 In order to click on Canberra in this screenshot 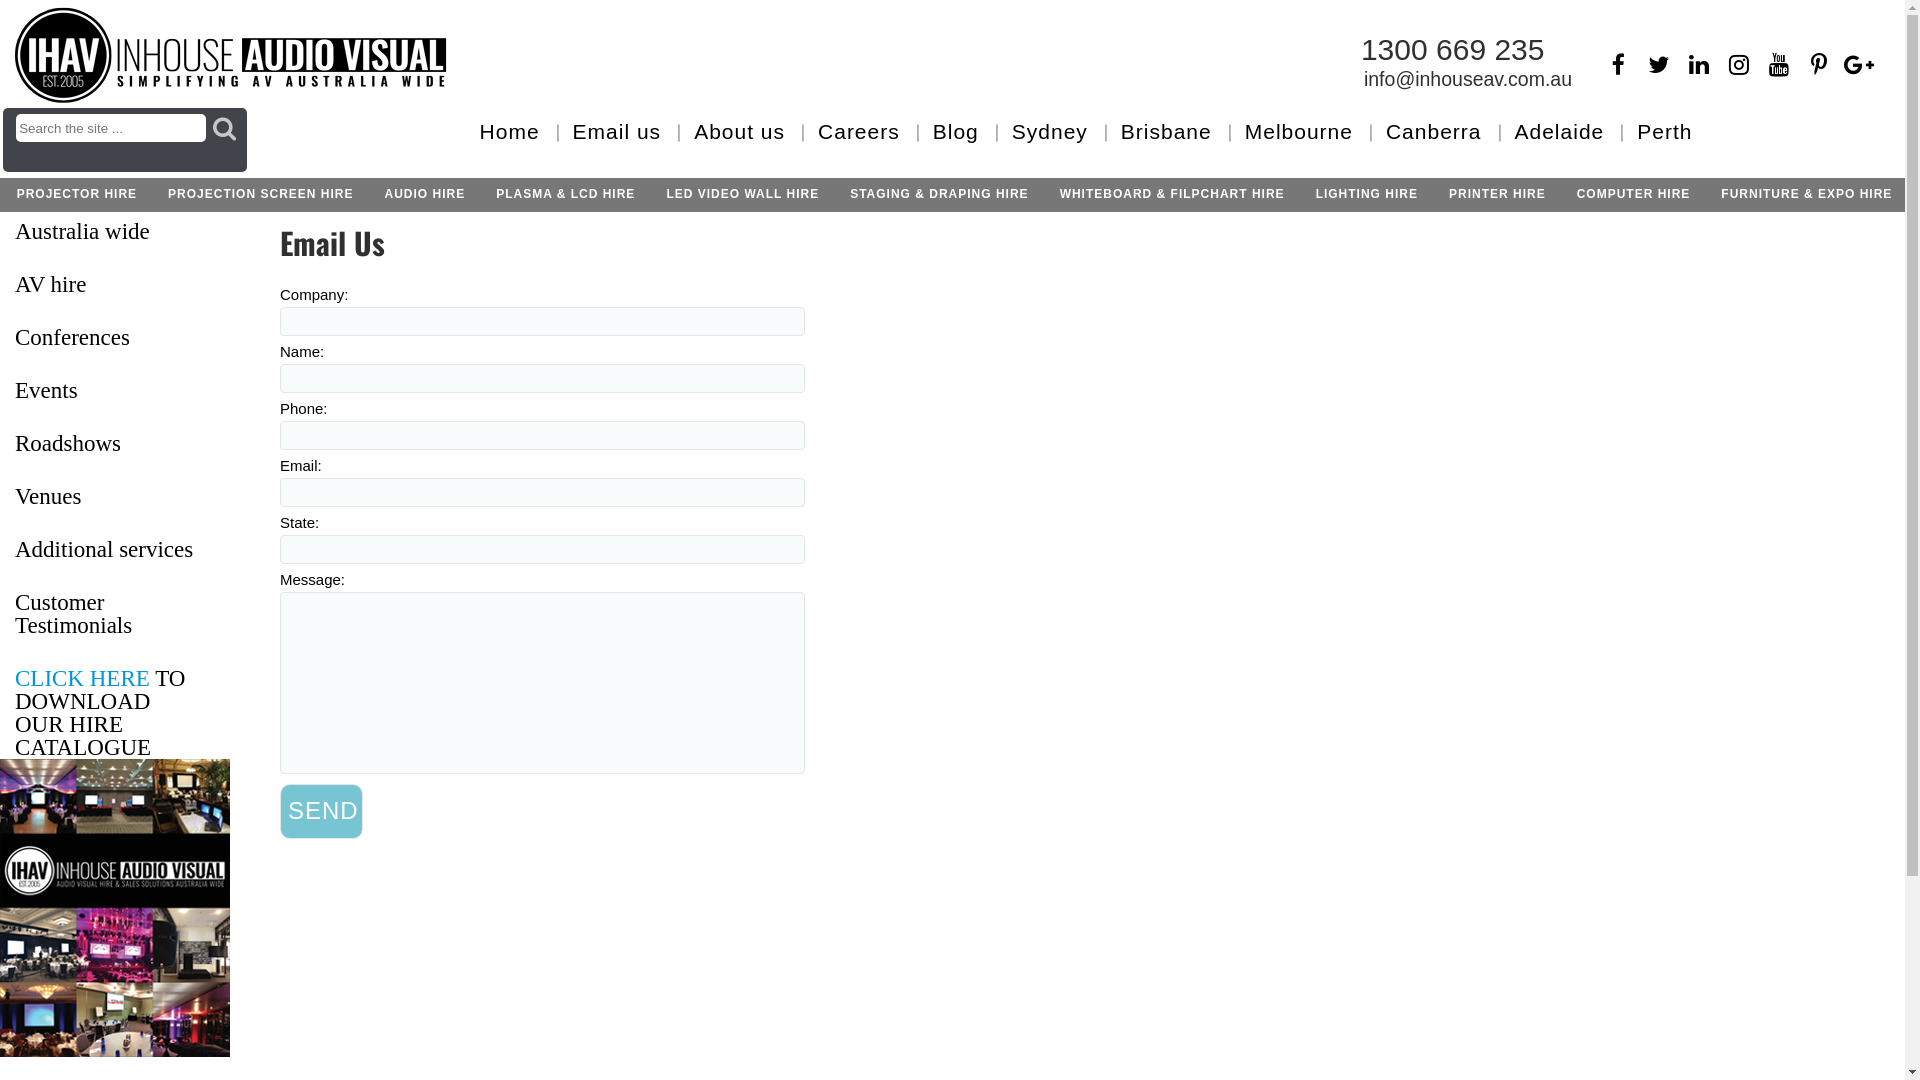, I will do `click(1434, 132)`.